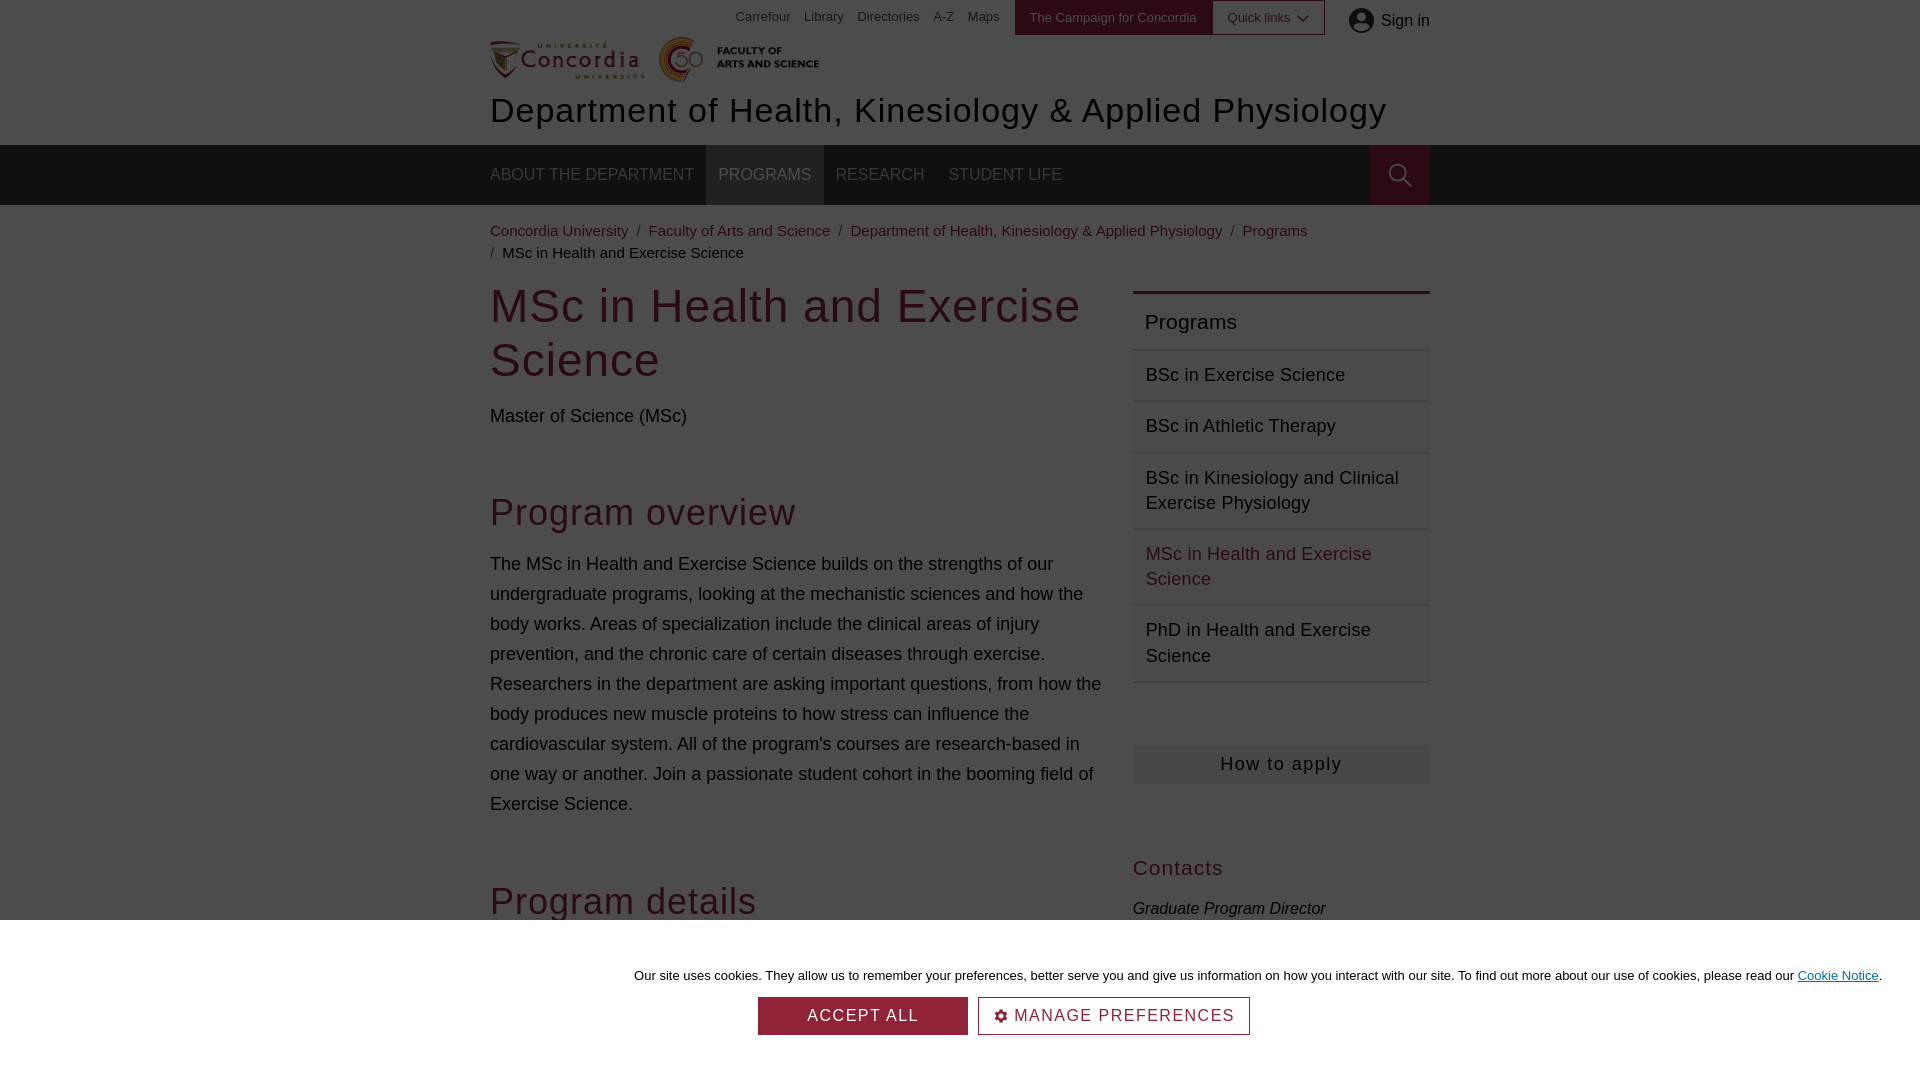 The image size is (1920, 1080). Describe the element at coordinates (1113, 1015) in the screenshot. I see `MANAGE PREFERENCES` at that location.